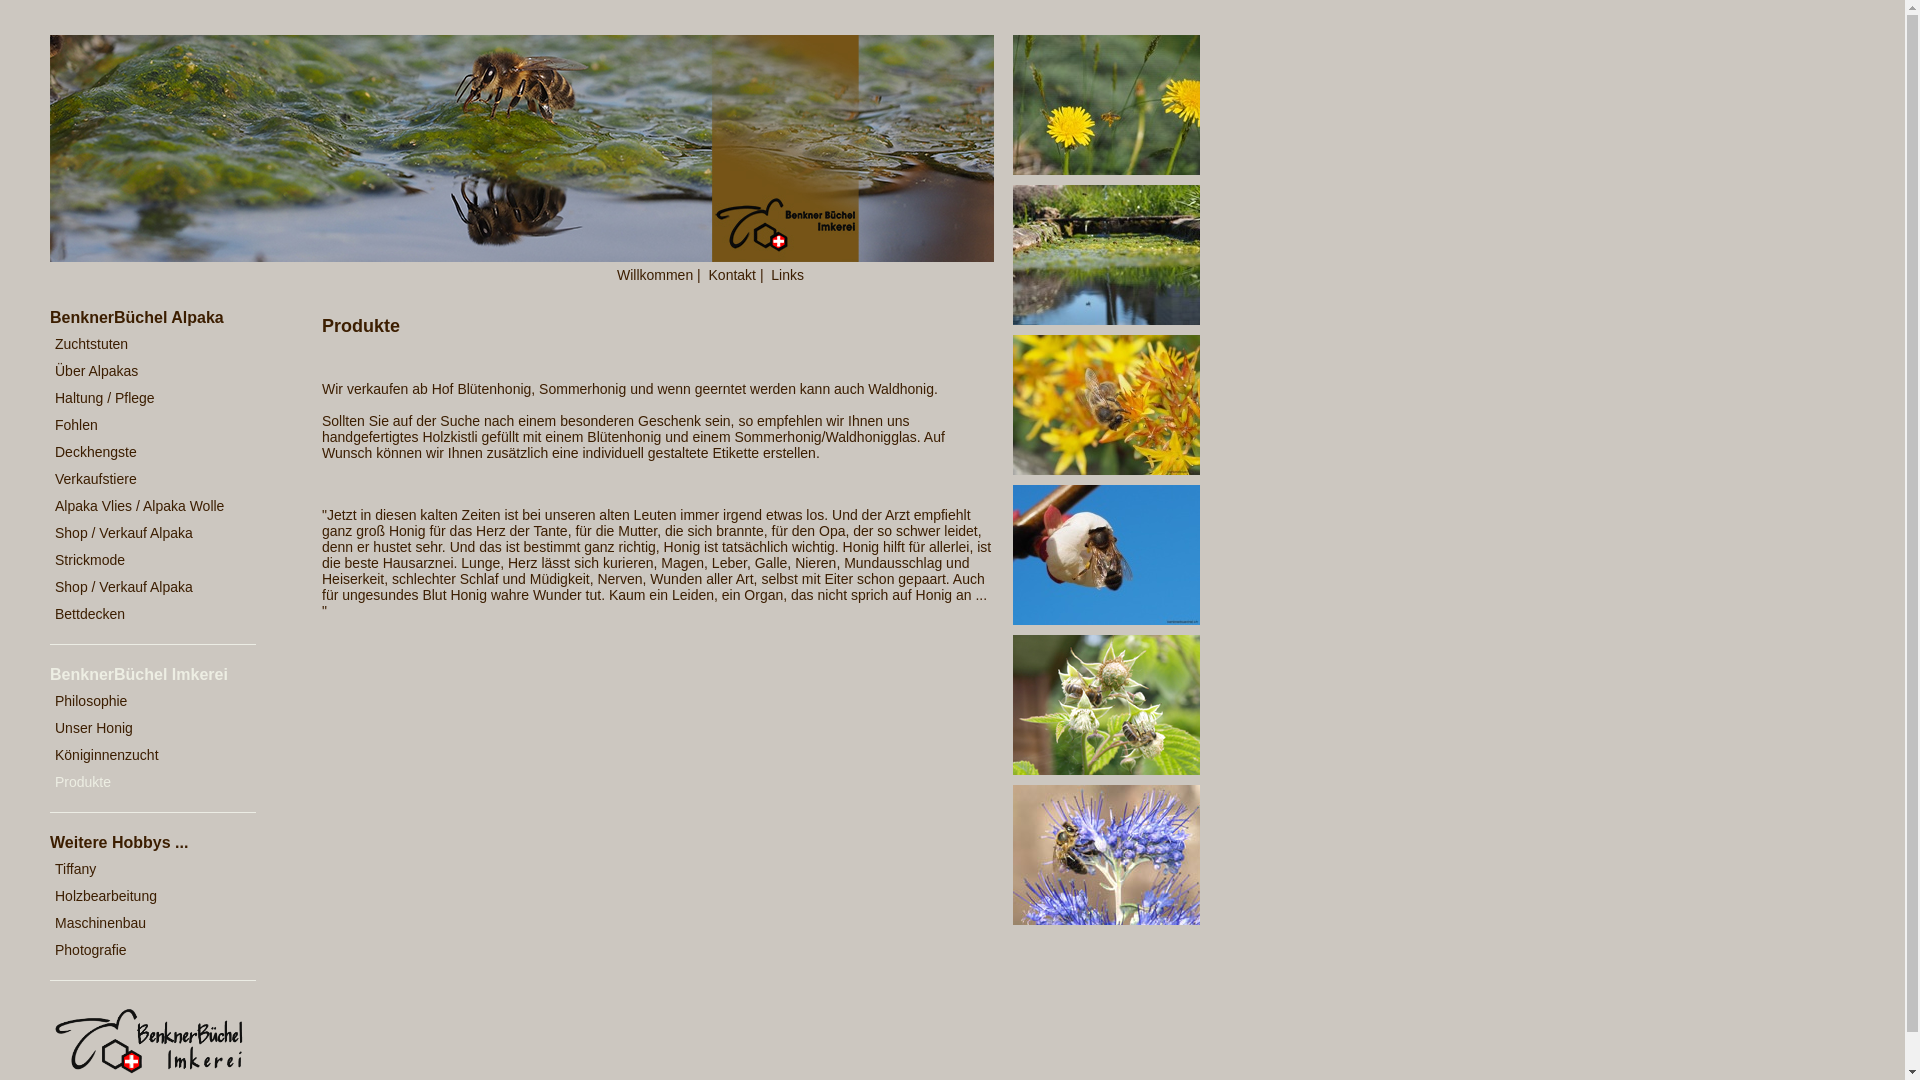 The image size is (1920, 1080). Describe the element at coordinates (732, 275) in the screenshot. I see `Kontakt` at that location.